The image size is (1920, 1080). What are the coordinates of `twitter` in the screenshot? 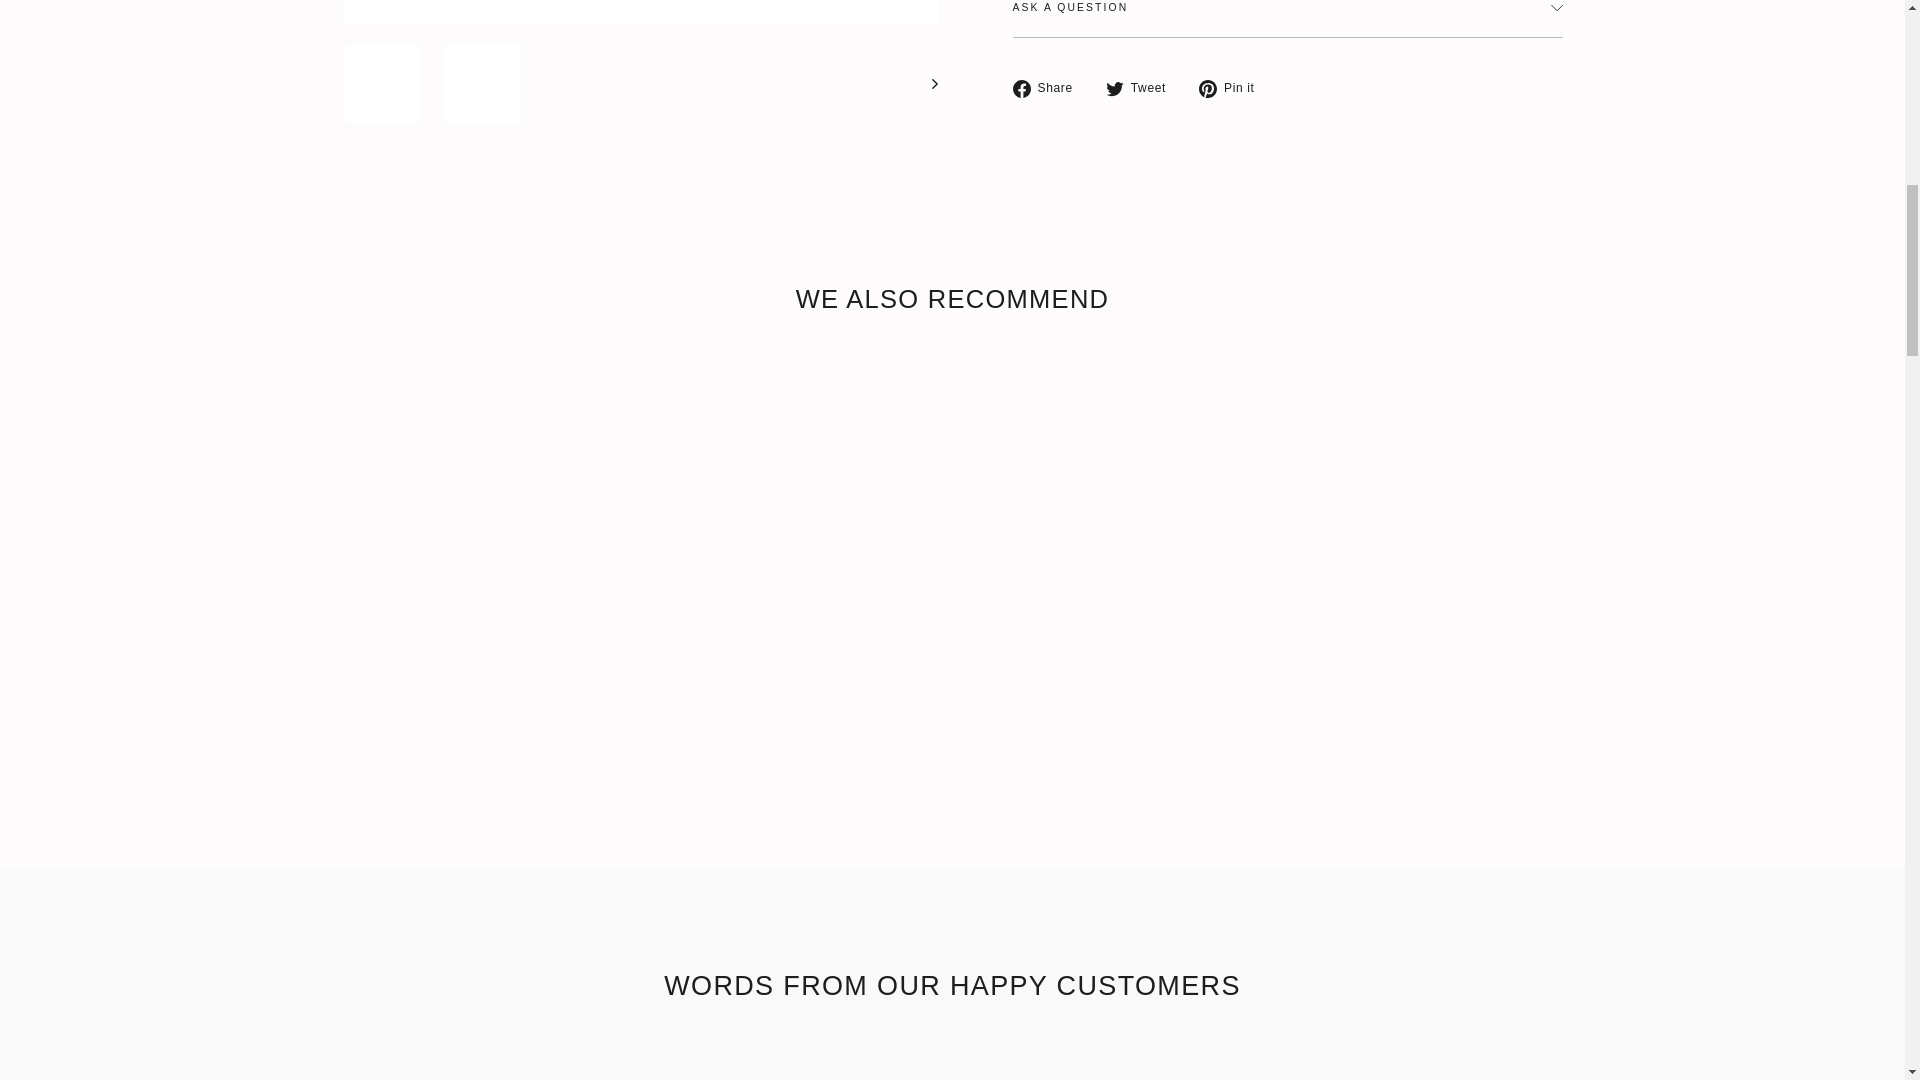 It's located at (1114, 88).